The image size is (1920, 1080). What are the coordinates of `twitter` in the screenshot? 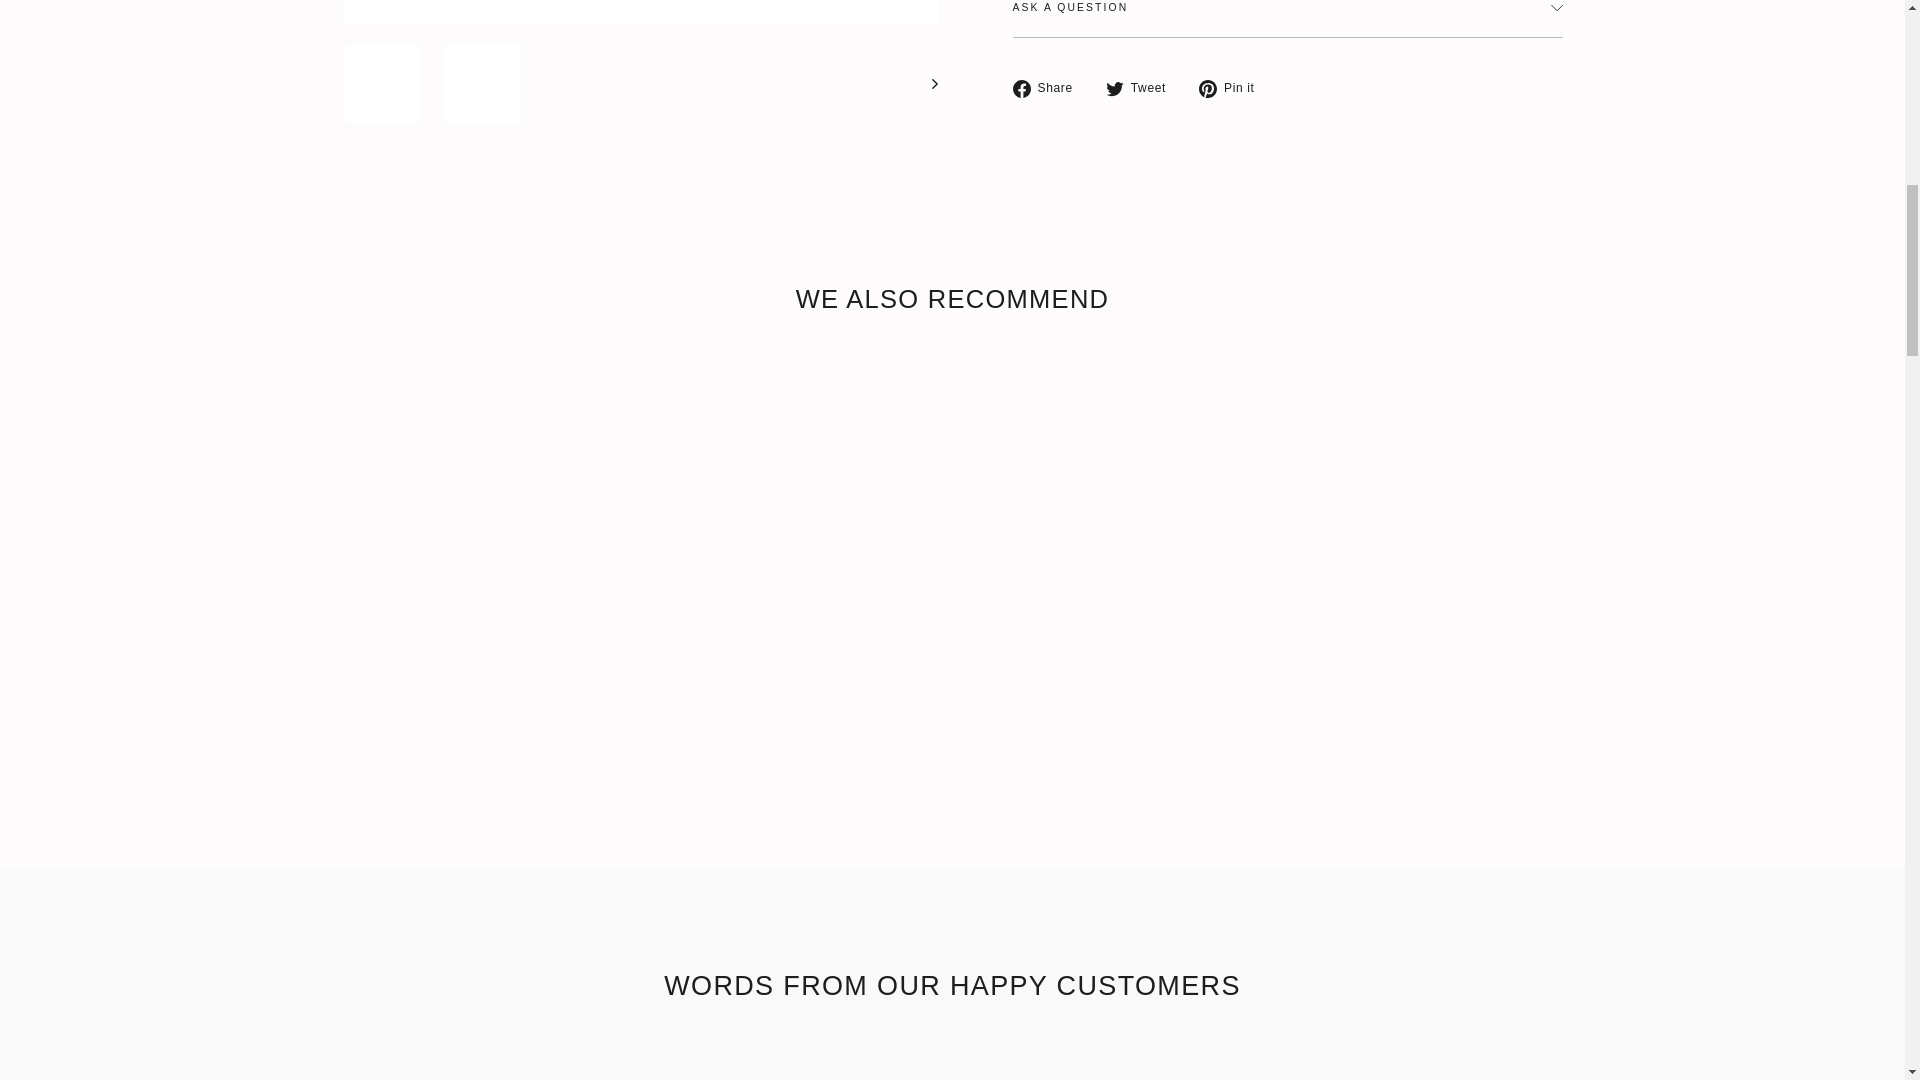 It's located at (1114, 88).